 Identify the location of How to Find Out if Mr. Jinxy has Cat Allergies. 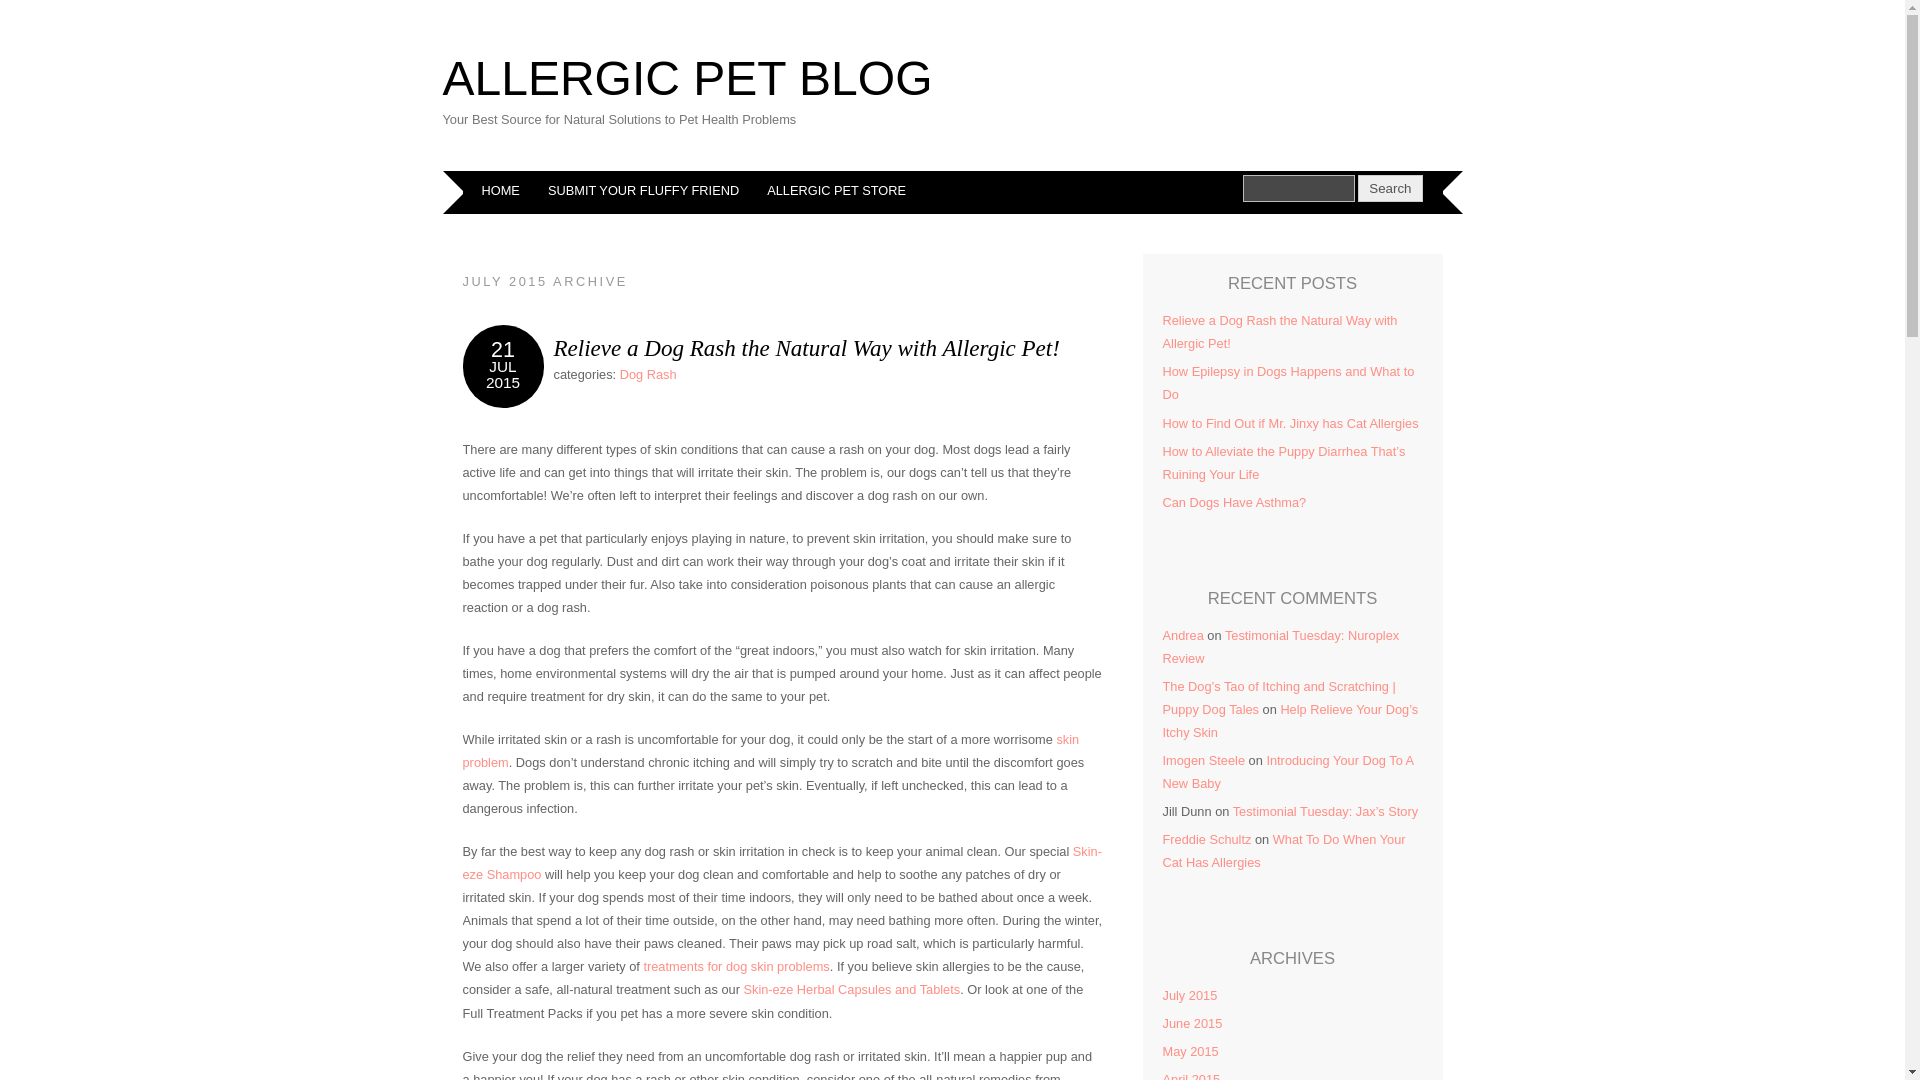
(1290, 422).